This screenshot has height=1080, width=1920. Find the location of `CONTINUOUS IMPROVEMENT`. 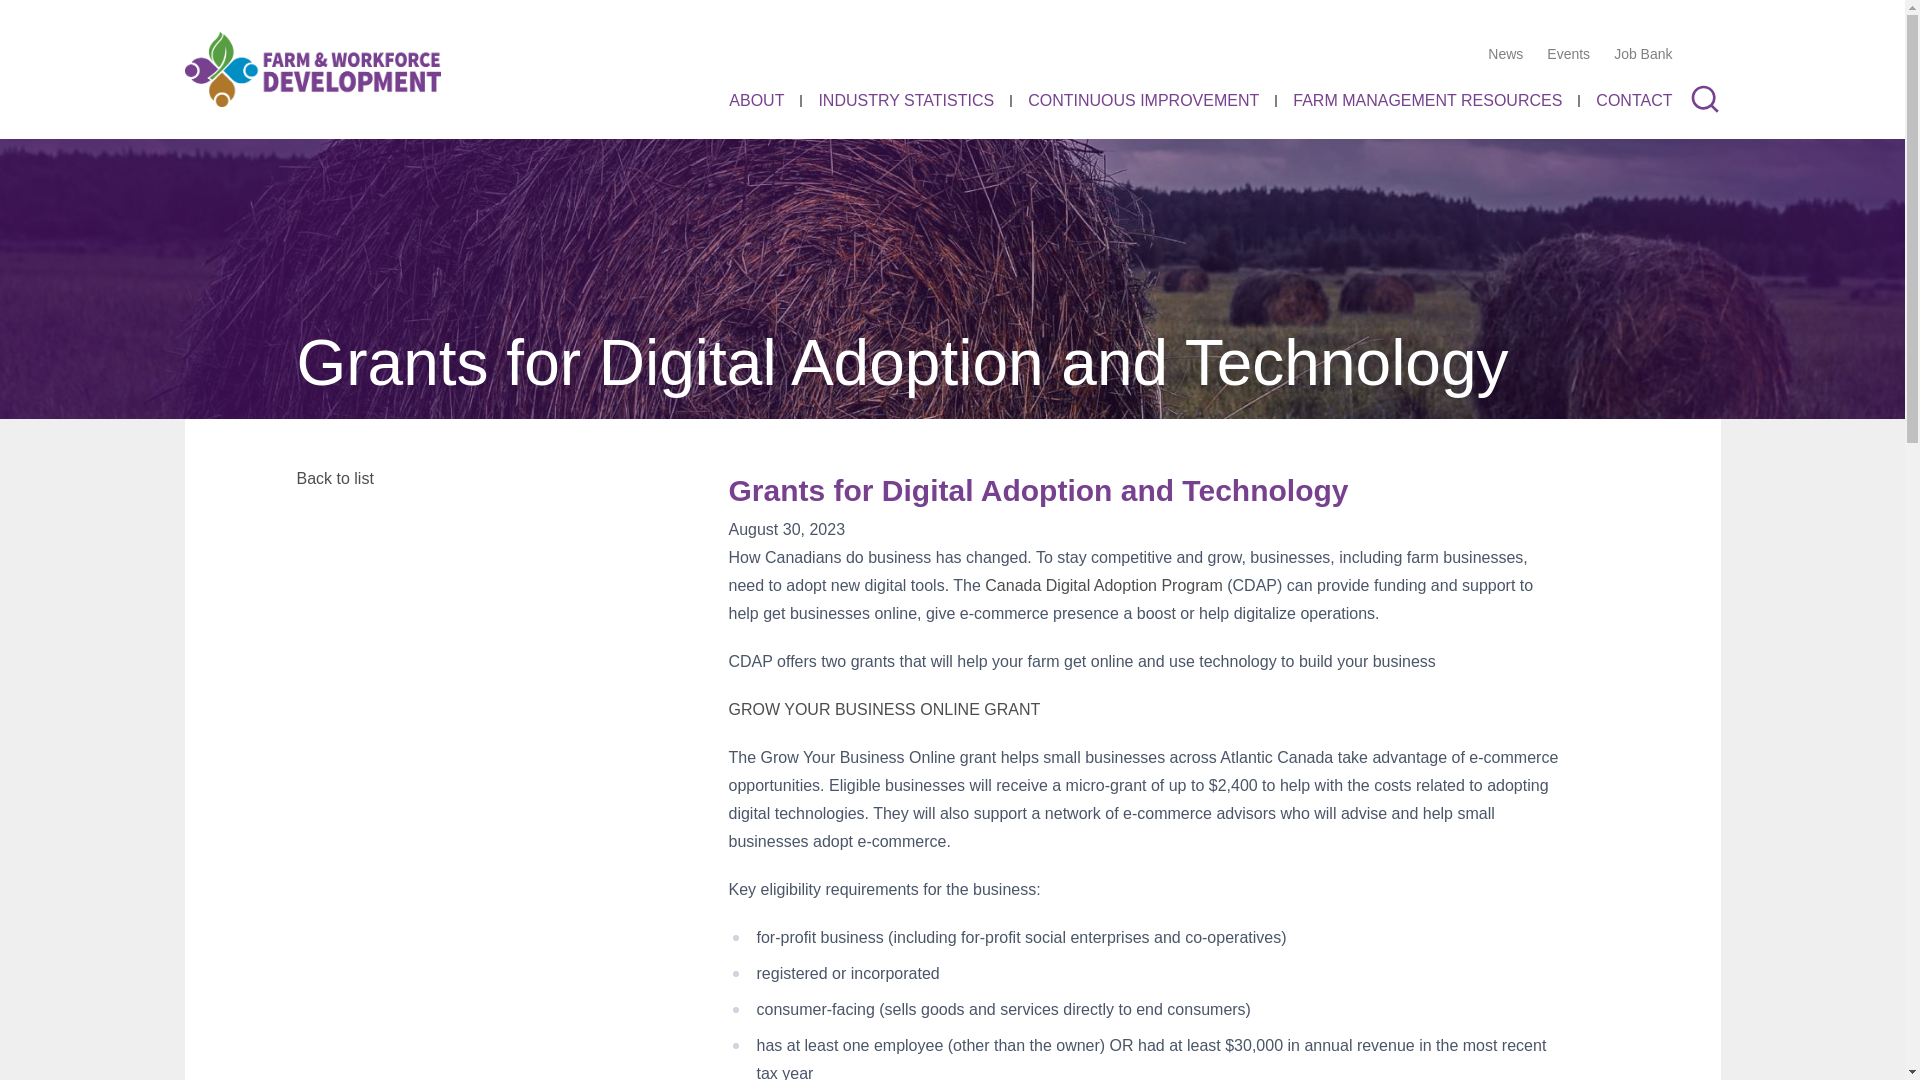

CONTINUOUS IMPROVEMENT is located at coordinates (1143, 100).